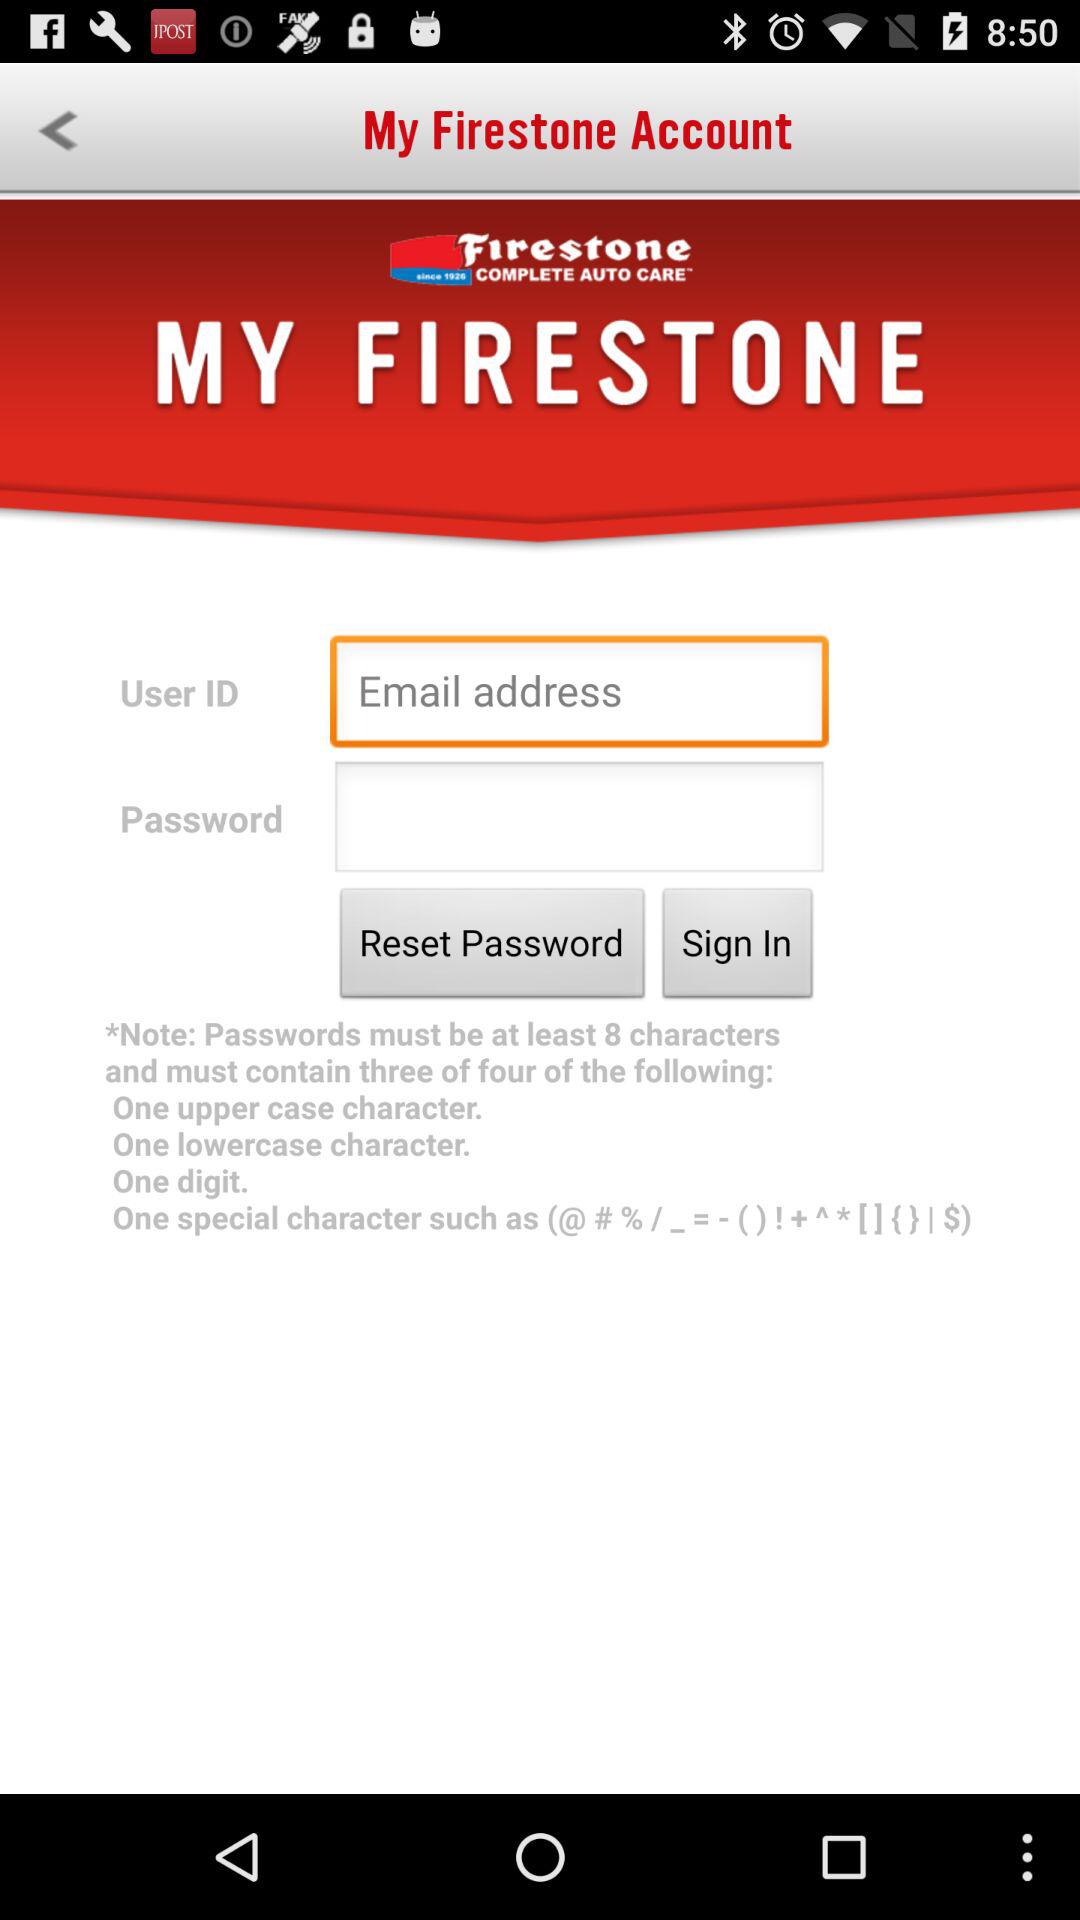  I want to click on launch the item above the note passwords must item, so click(738, 948).